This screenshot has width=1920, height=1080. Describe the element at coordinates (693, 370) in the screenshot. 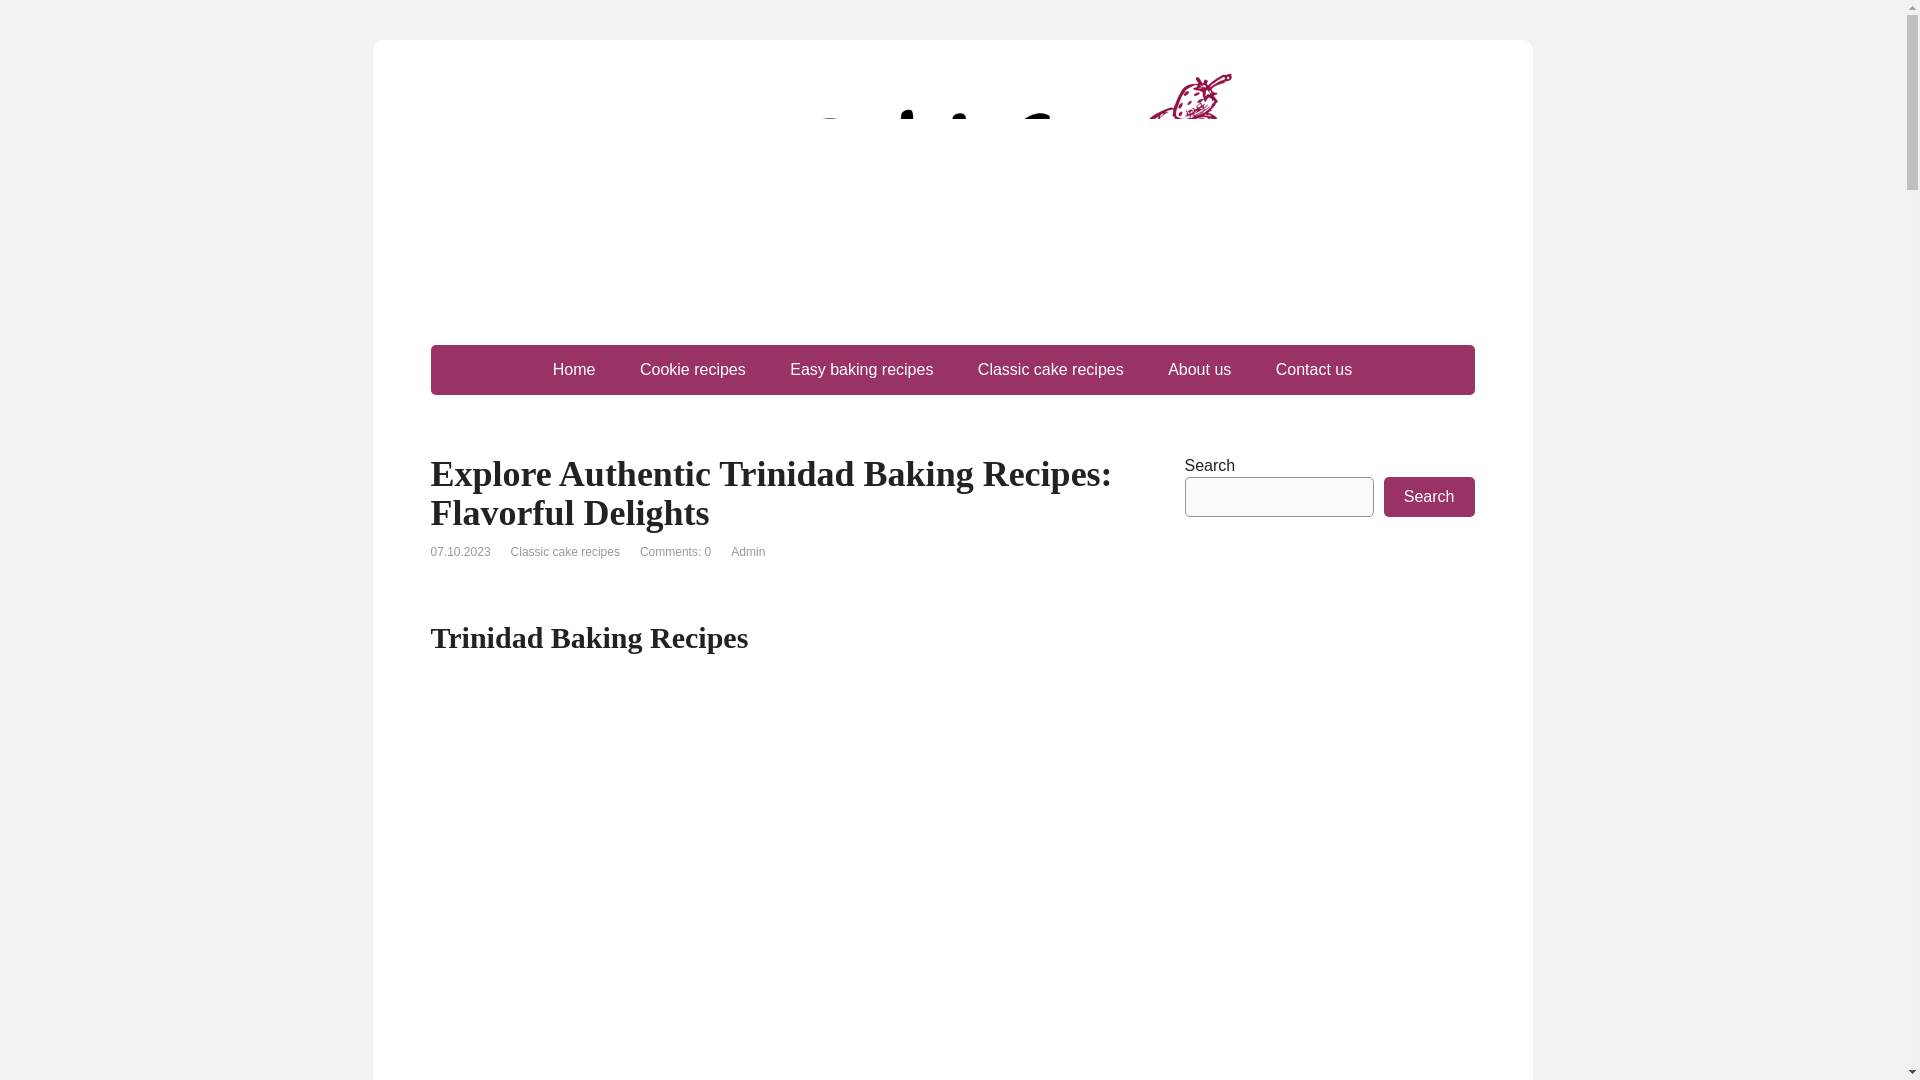

I see `Cookie recipes` at that location.